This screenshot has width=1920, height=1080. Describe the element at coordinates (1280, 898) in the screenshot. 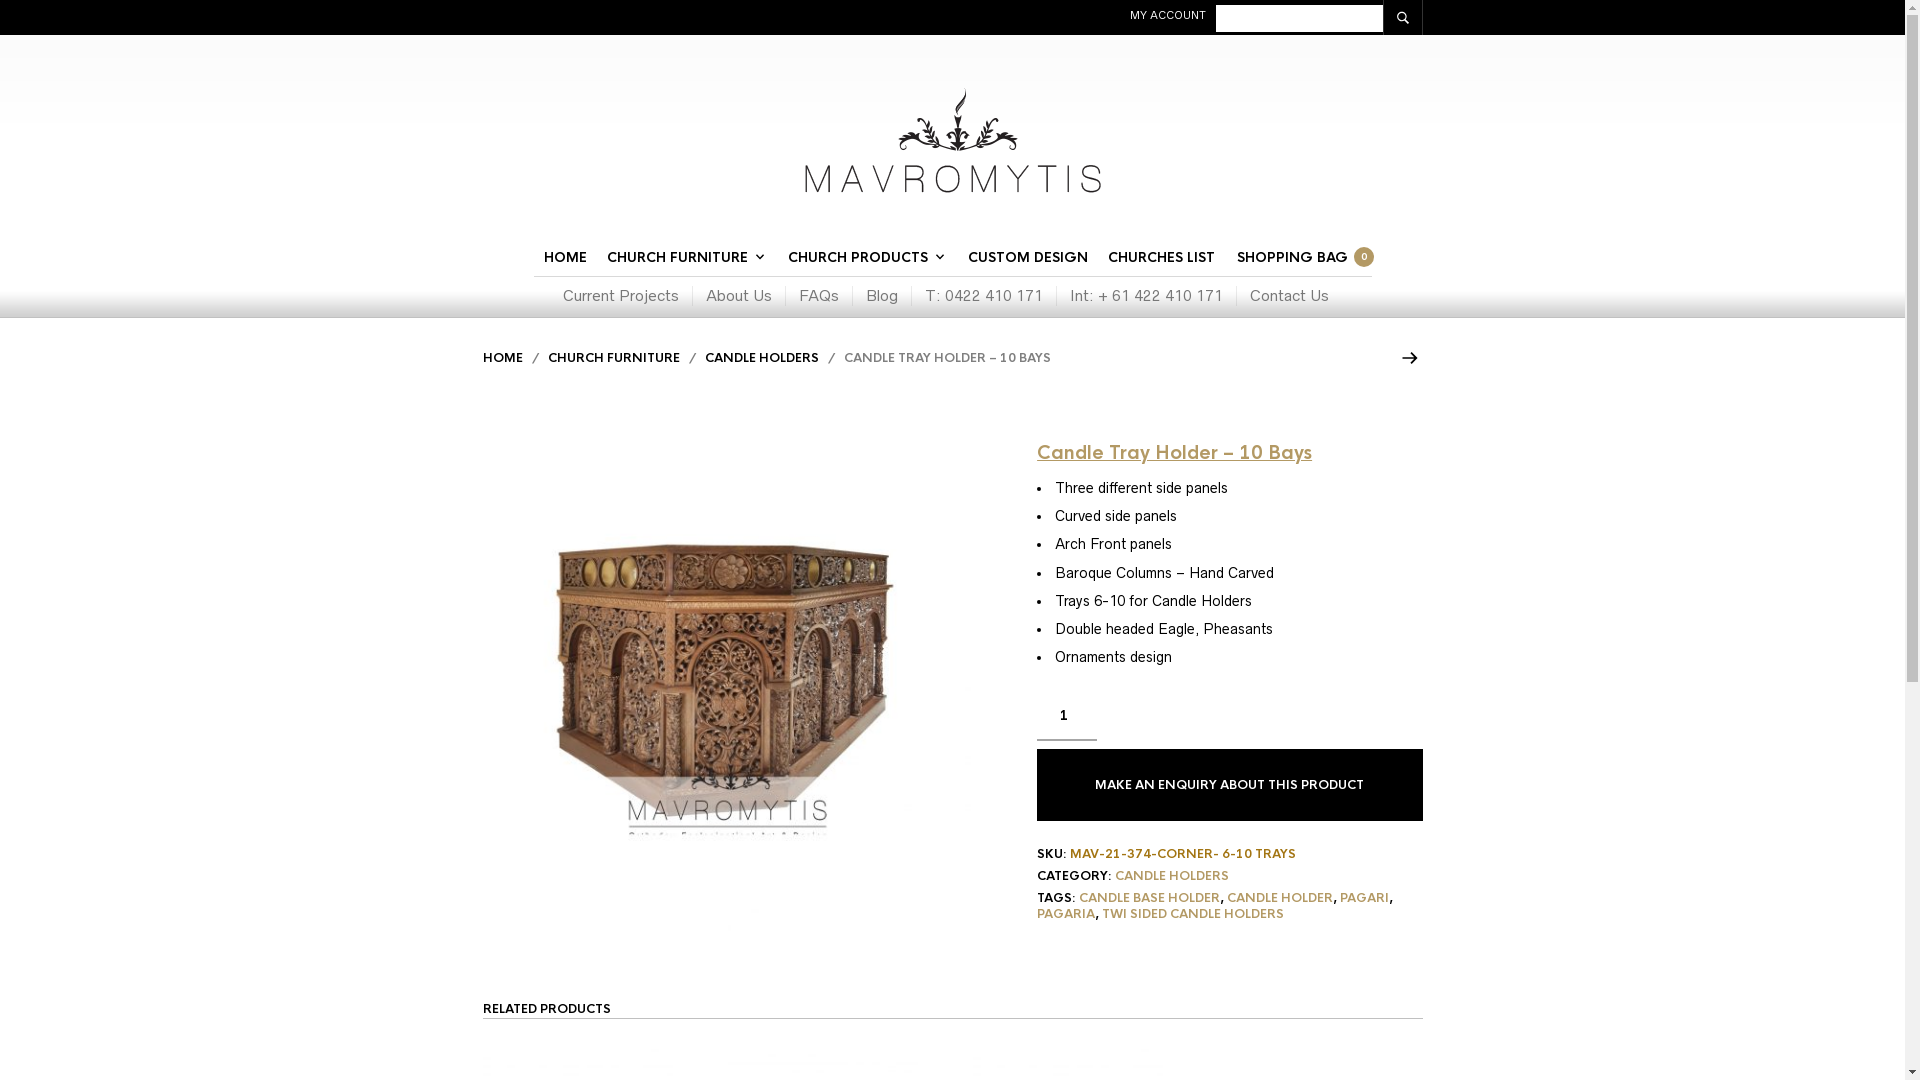

I see `CANDLE HOLDER` at that location.